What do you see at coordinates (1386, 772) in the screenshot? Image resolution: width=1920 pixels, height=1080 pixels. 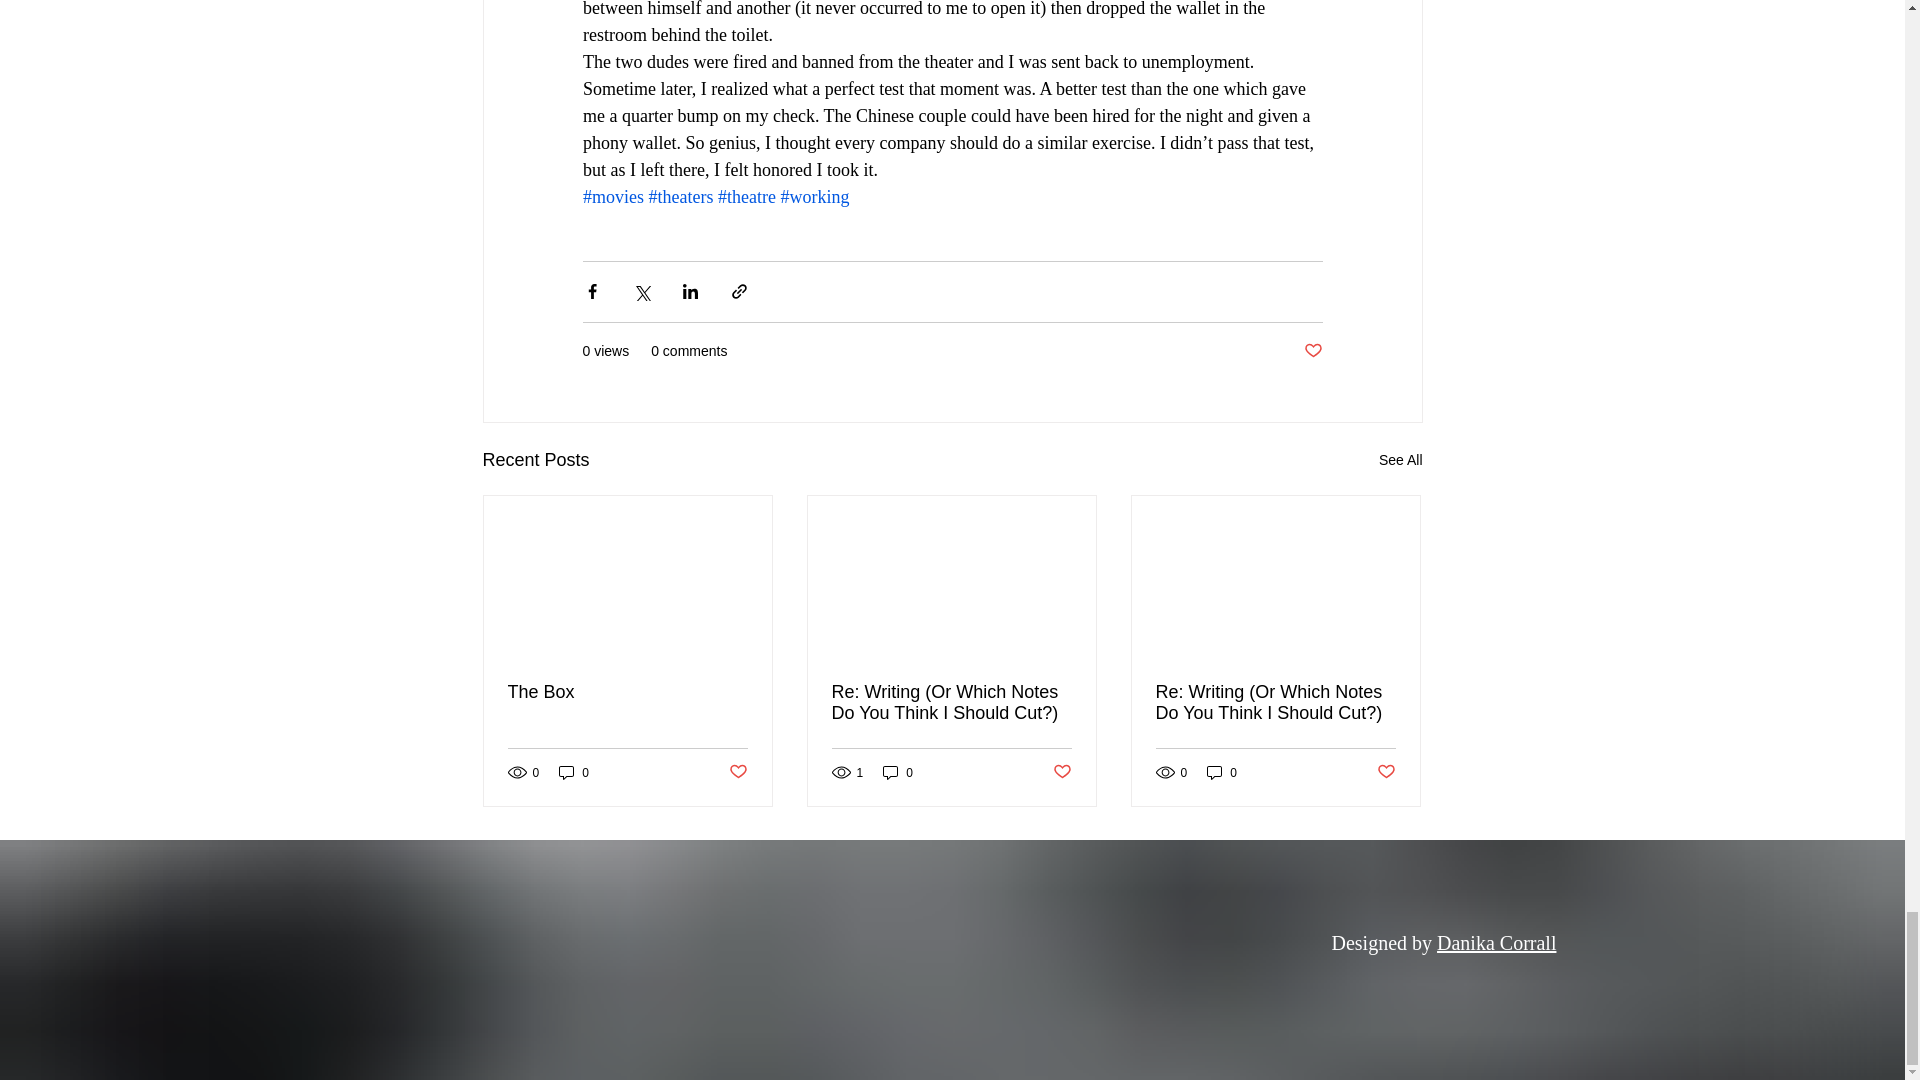 I see `Post not marked as liked` at bounding box center [1386, 772].